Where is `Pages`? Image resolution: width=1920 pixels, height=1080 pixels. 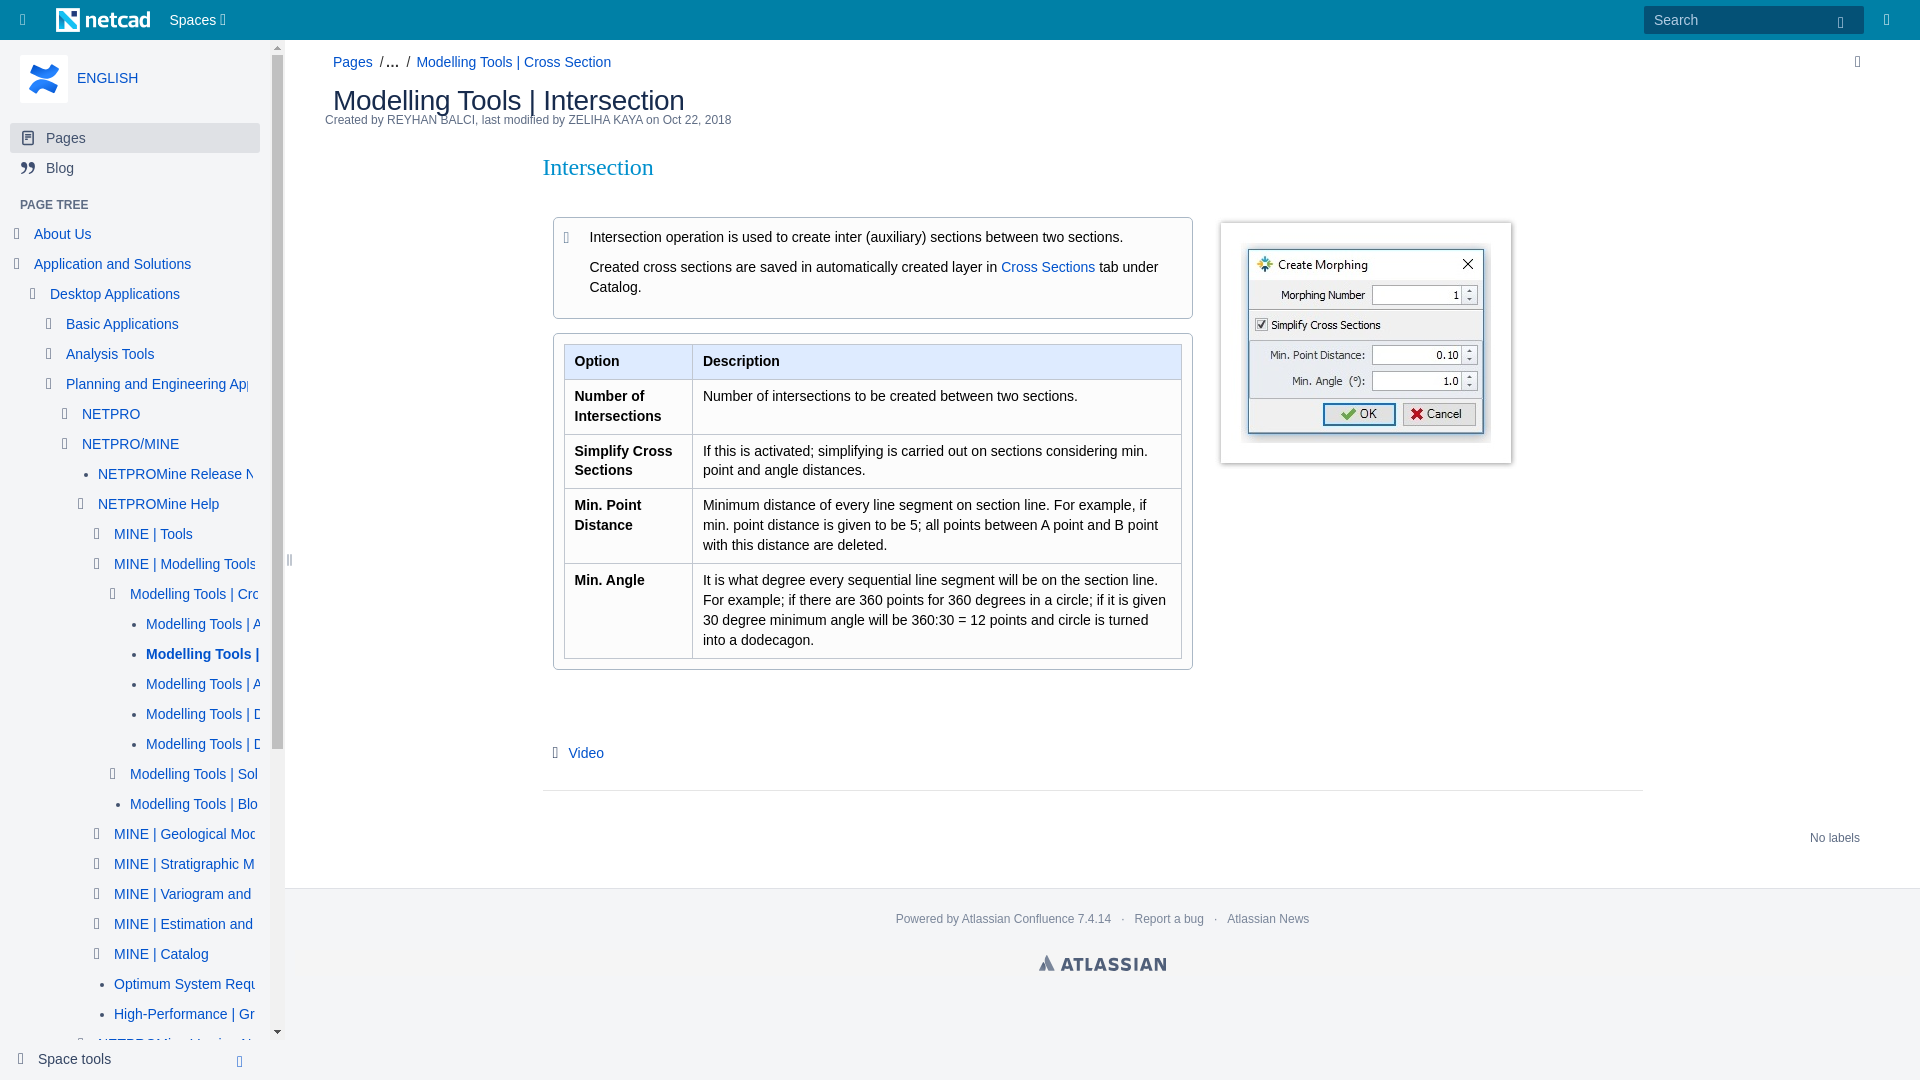
Pages is located at coordinates (134, 138).